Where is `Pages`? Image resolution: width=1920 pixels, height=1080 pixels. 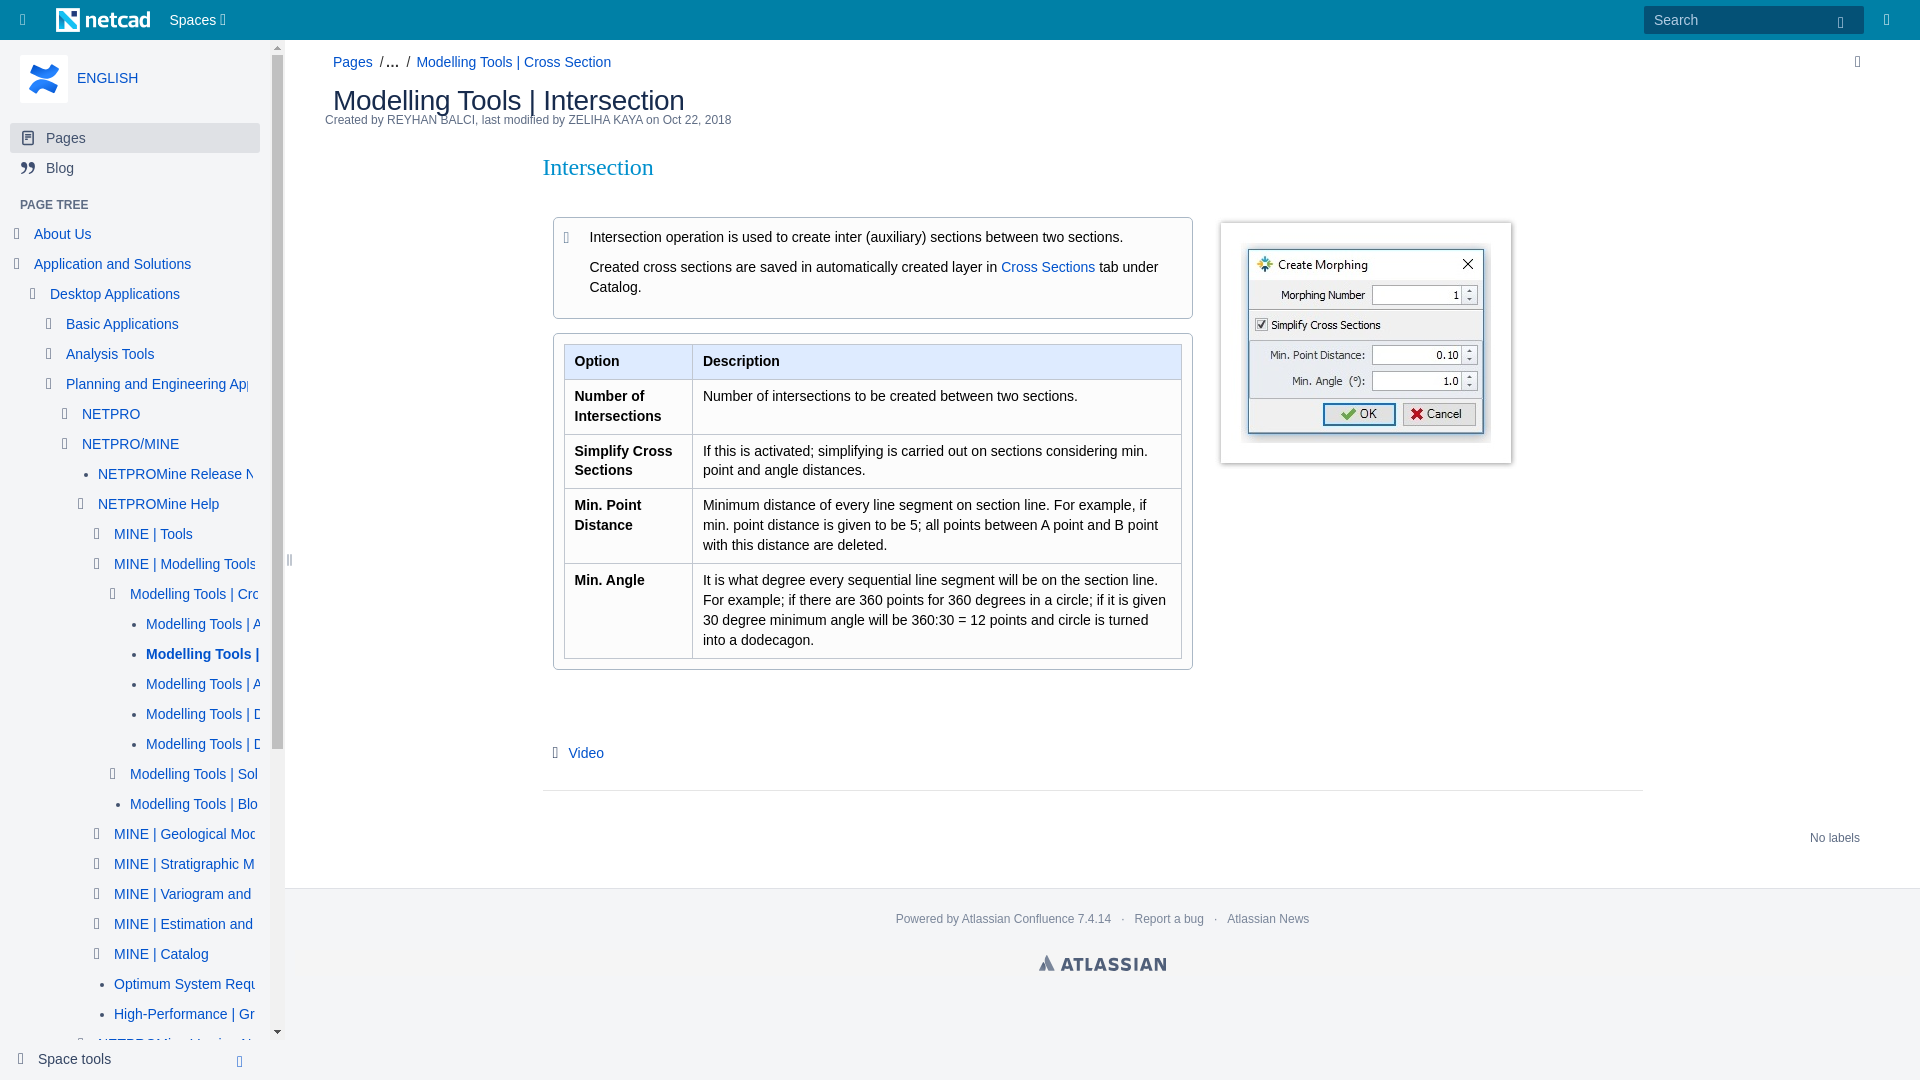
Pages is located at coordinates (134, 138).